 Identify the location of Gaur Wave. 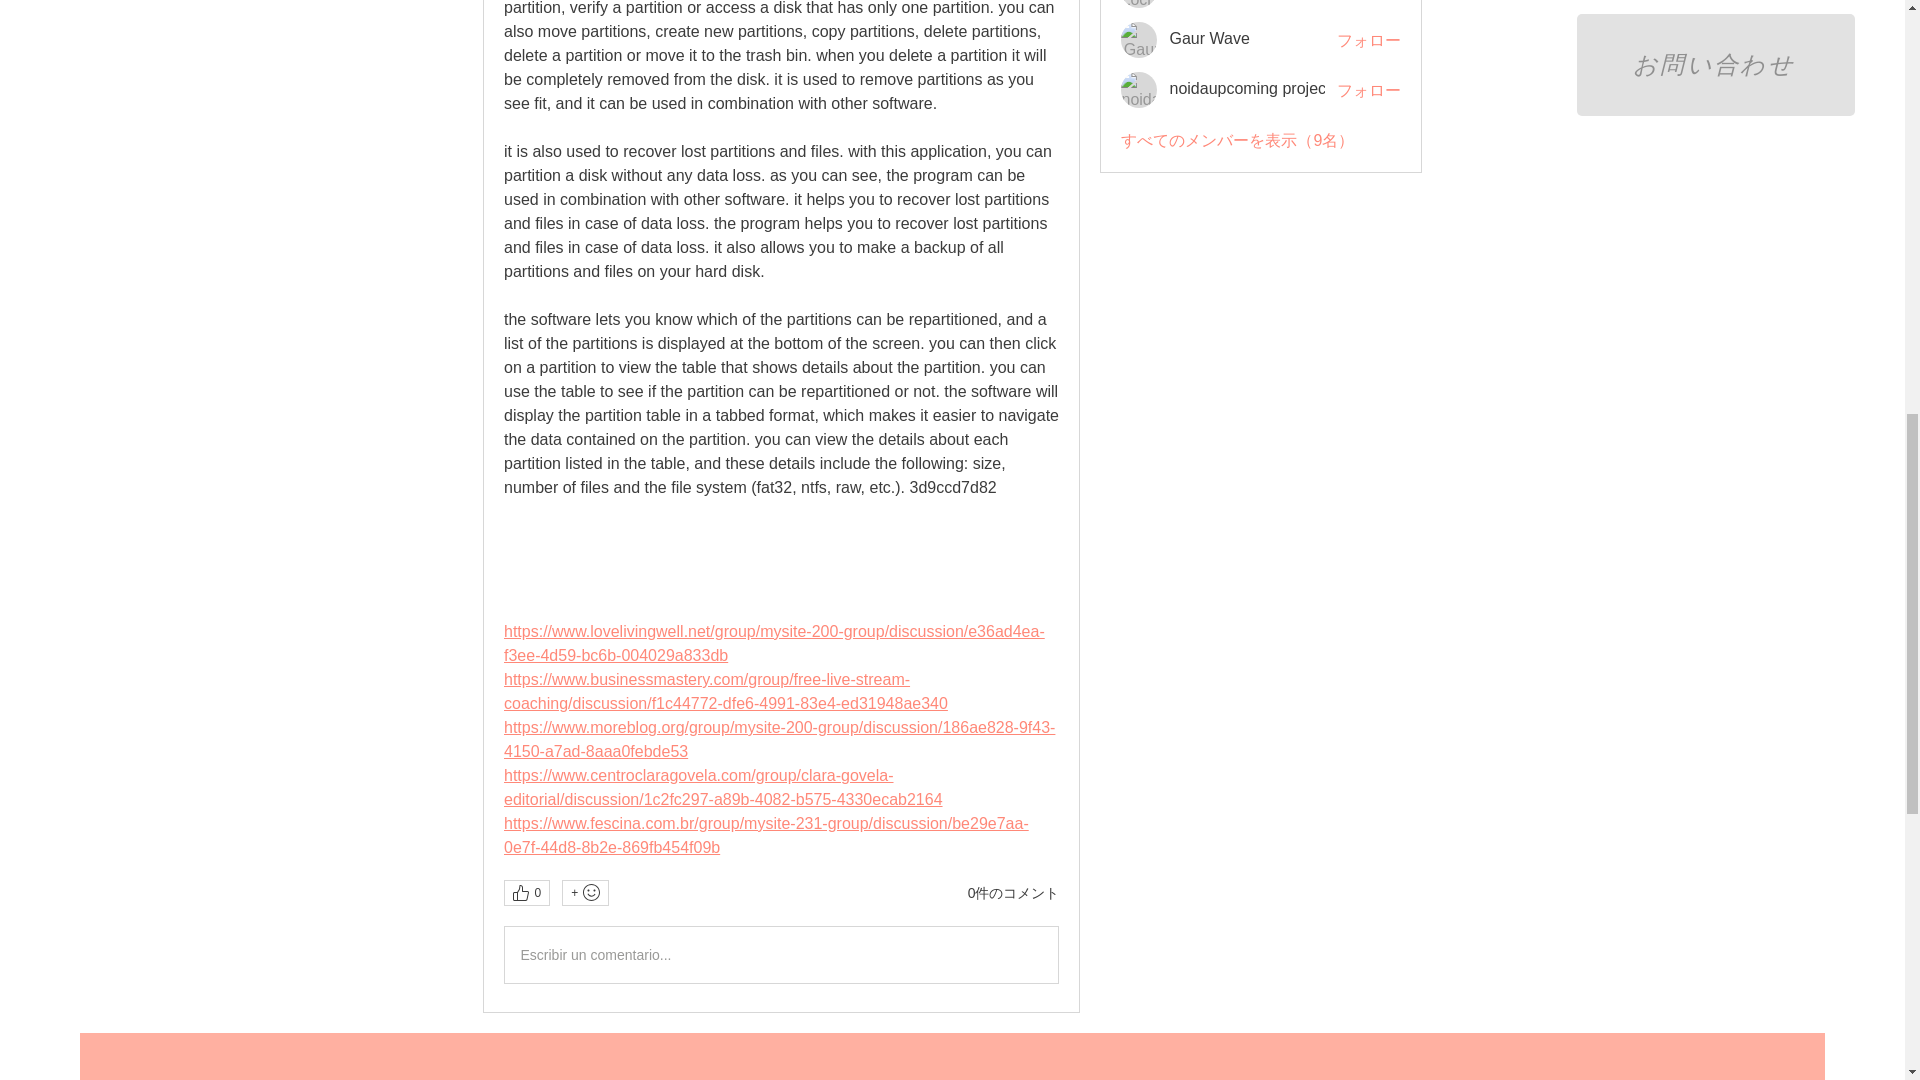
(1139, 40).